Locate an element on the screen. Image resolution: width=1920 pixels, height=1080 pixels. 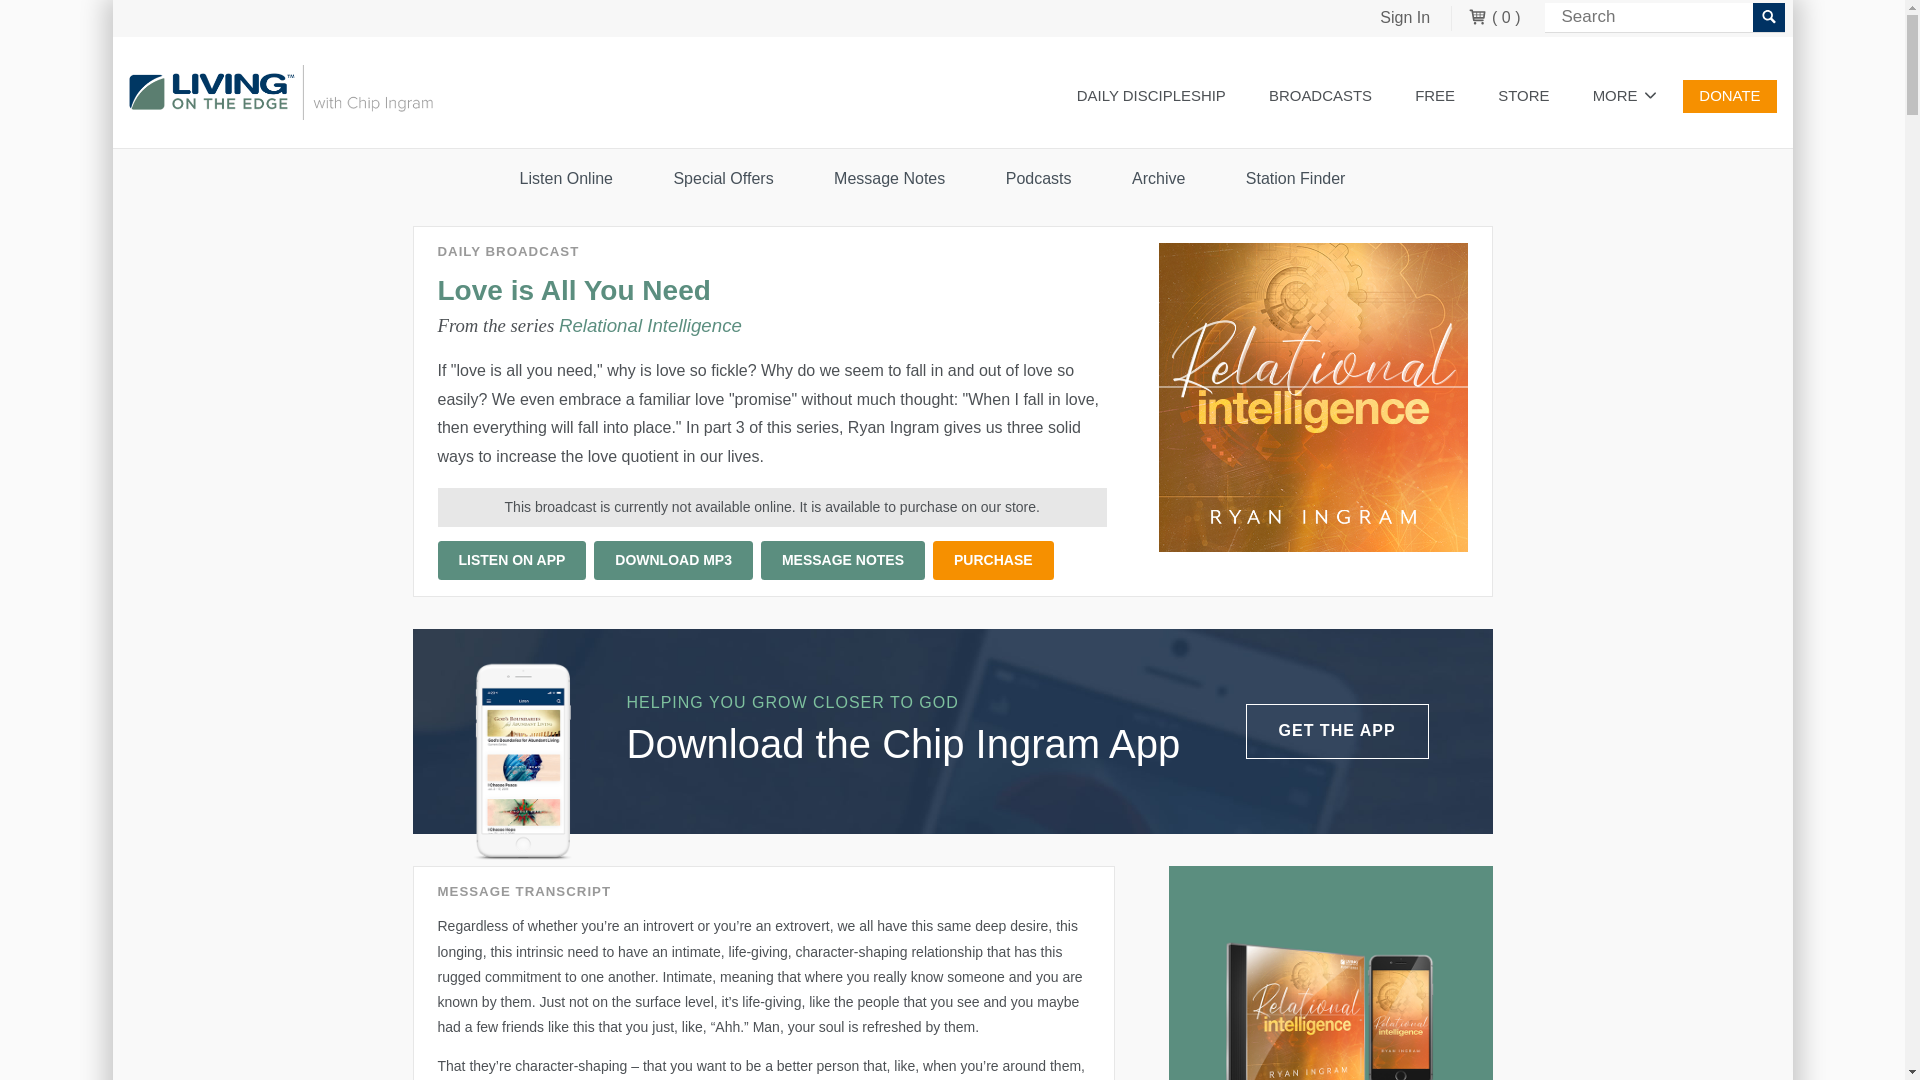
Free Resources is located at coordinates (1434, 96).